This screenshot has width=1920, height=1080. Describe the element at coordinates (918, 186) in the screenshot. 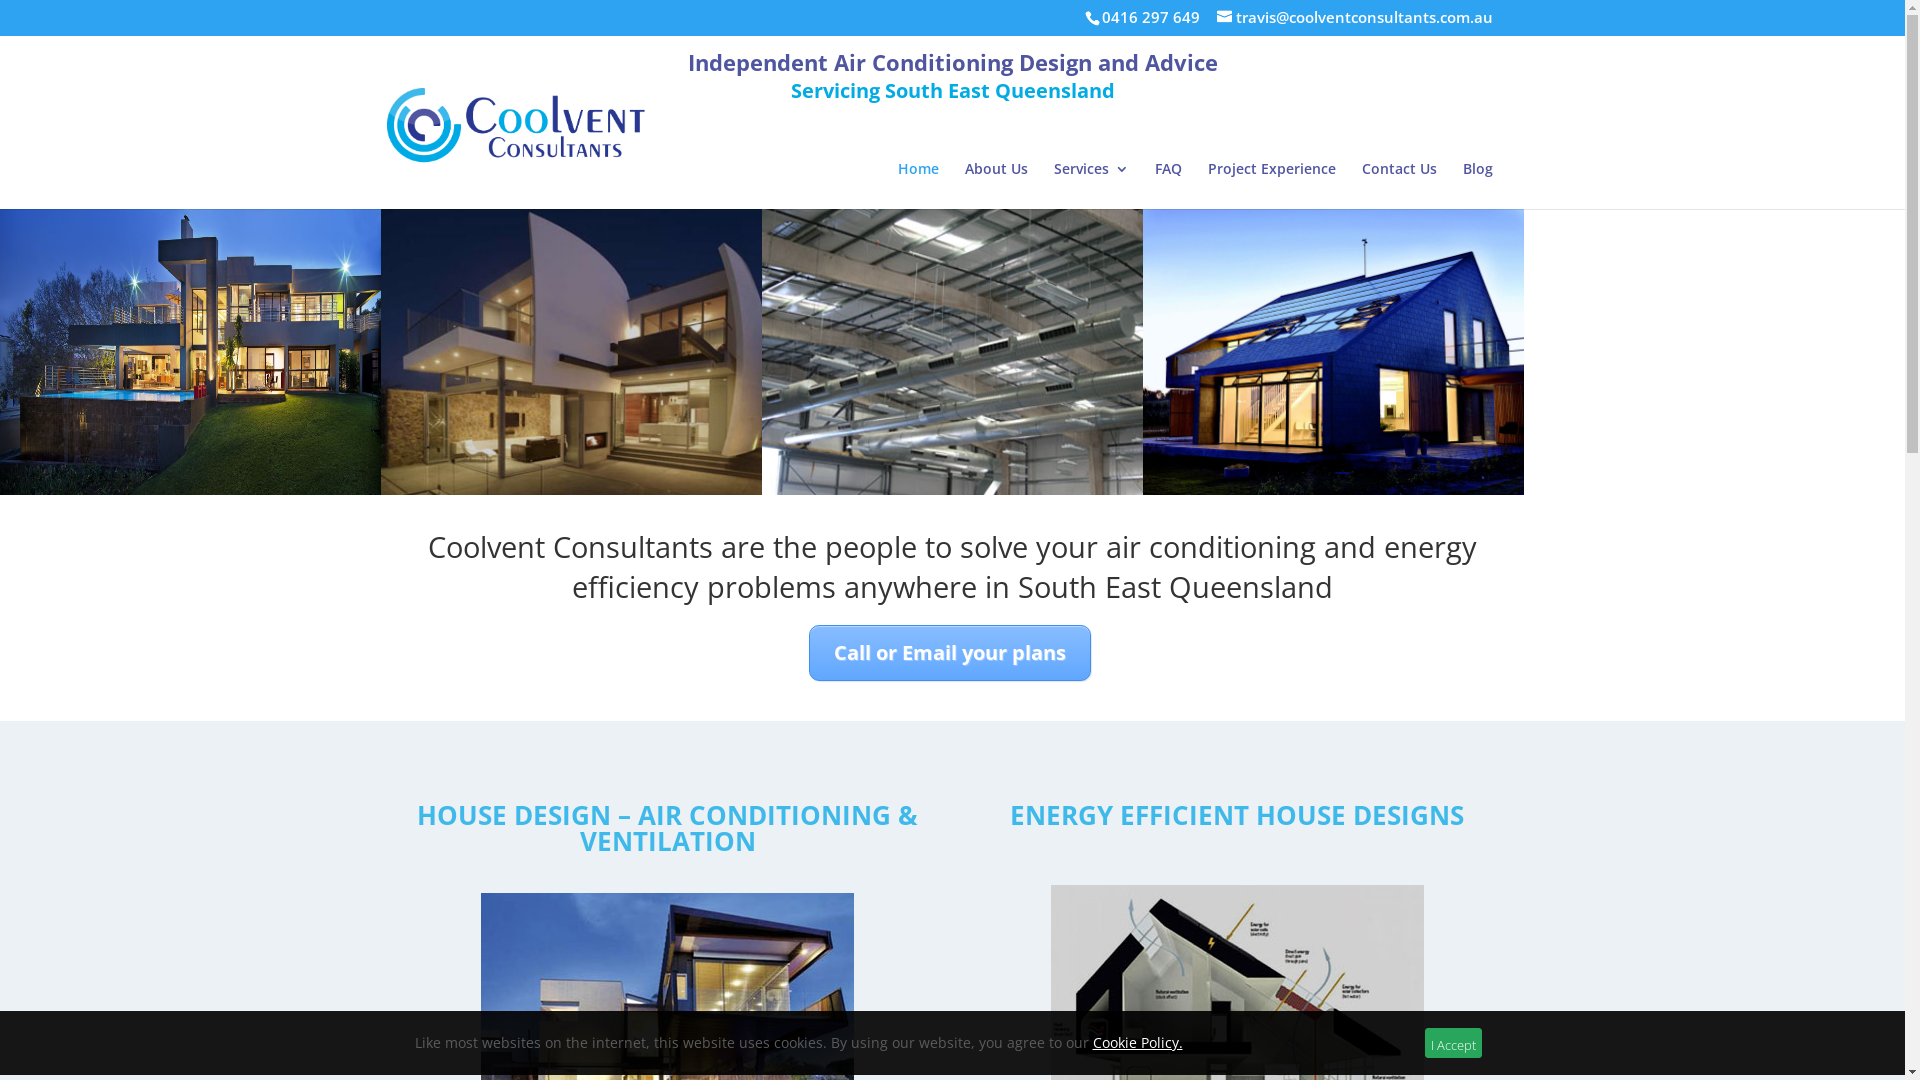

I see `Home` at that location.